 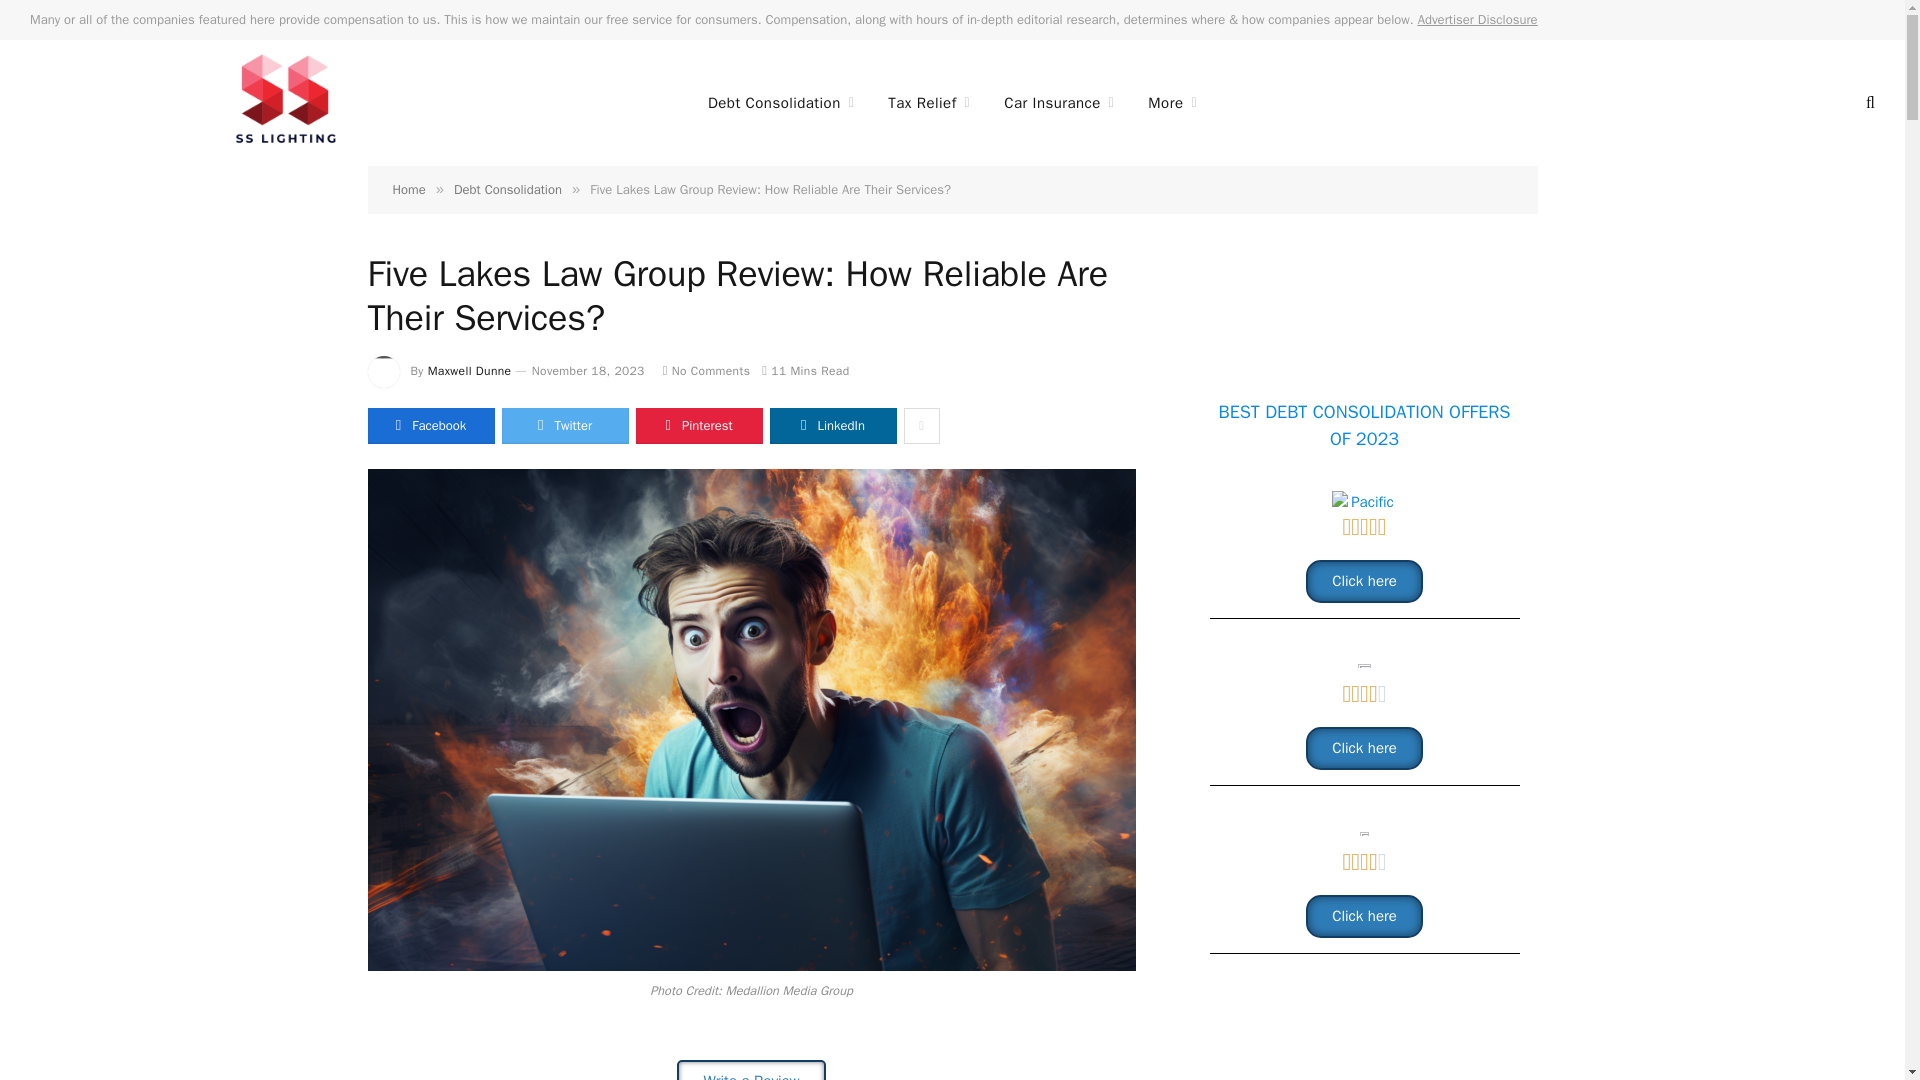 What do you see at coordinates (928, 102) in the screenshot?
I see `Tax Relief` at bounding box center [928, 102].